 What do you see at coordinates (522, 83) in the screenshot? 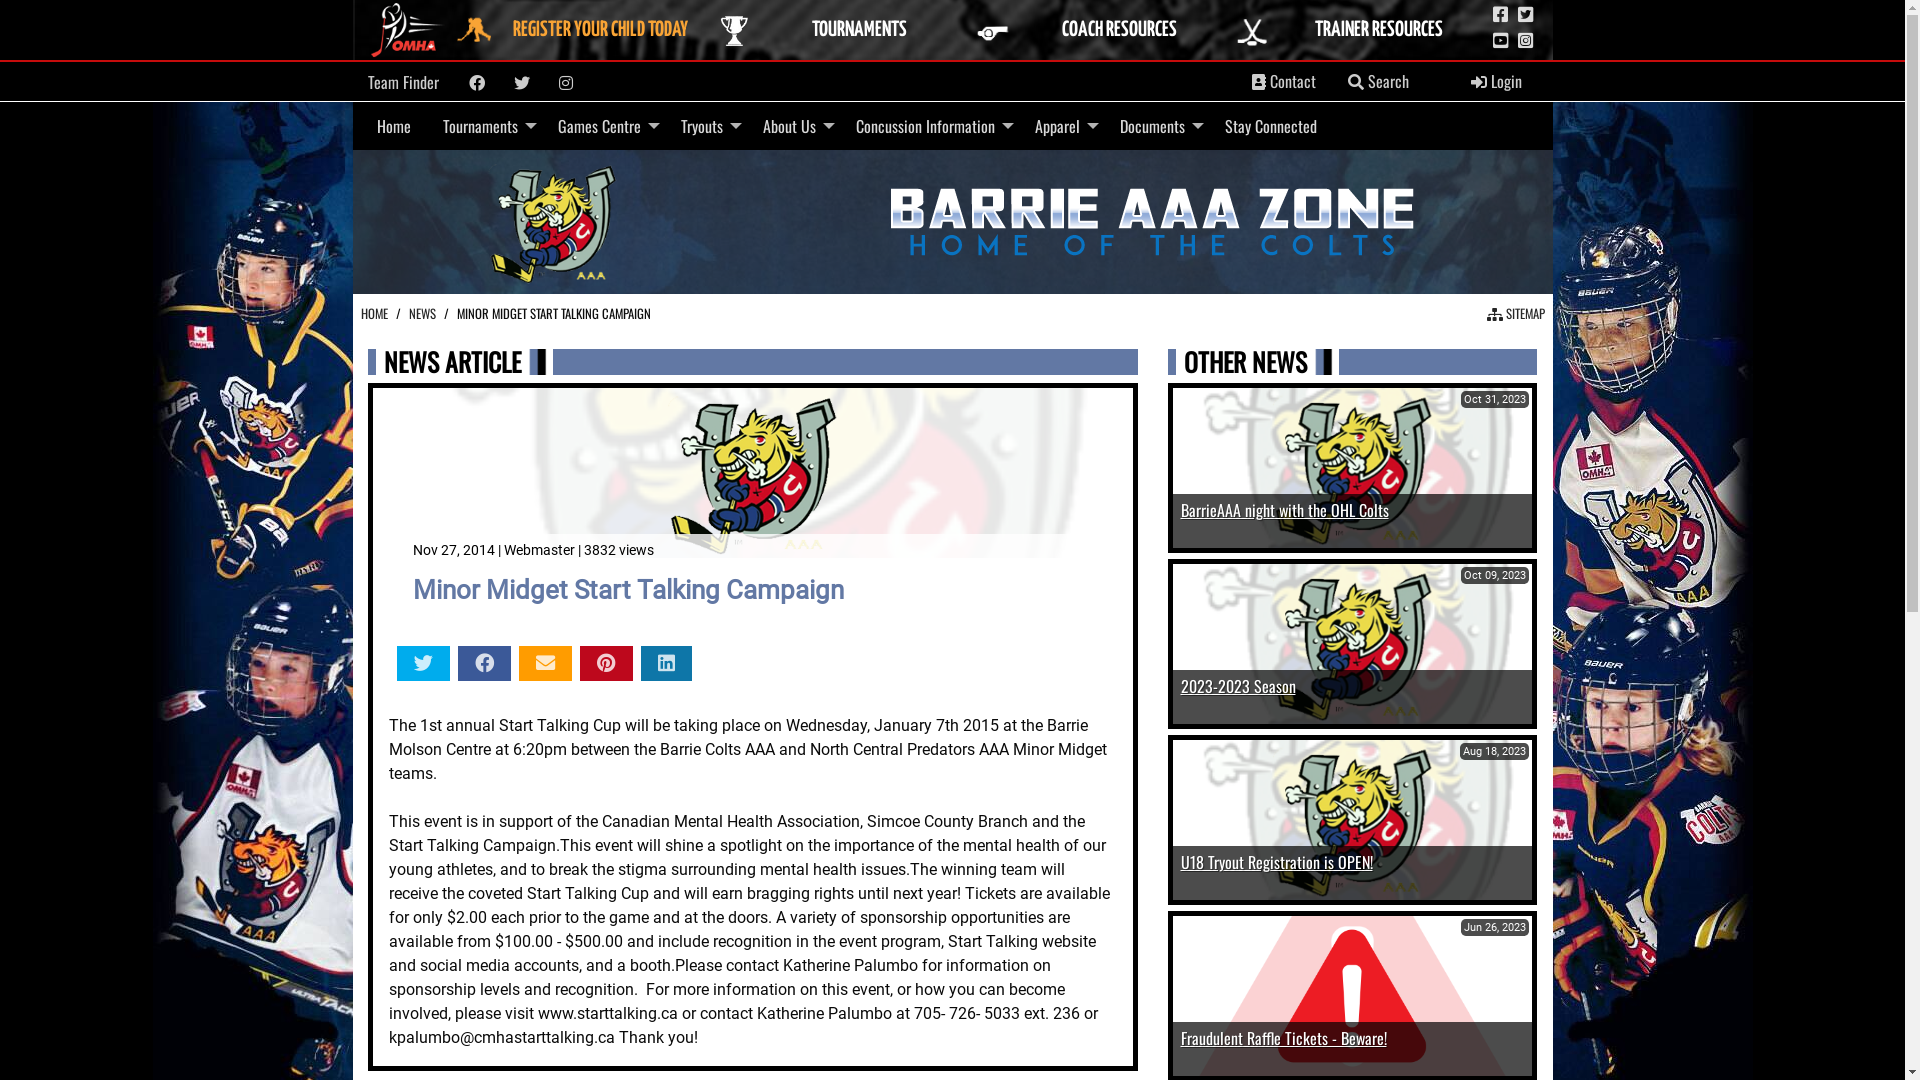
I see `Twitter` at bounding box center [522, 83].